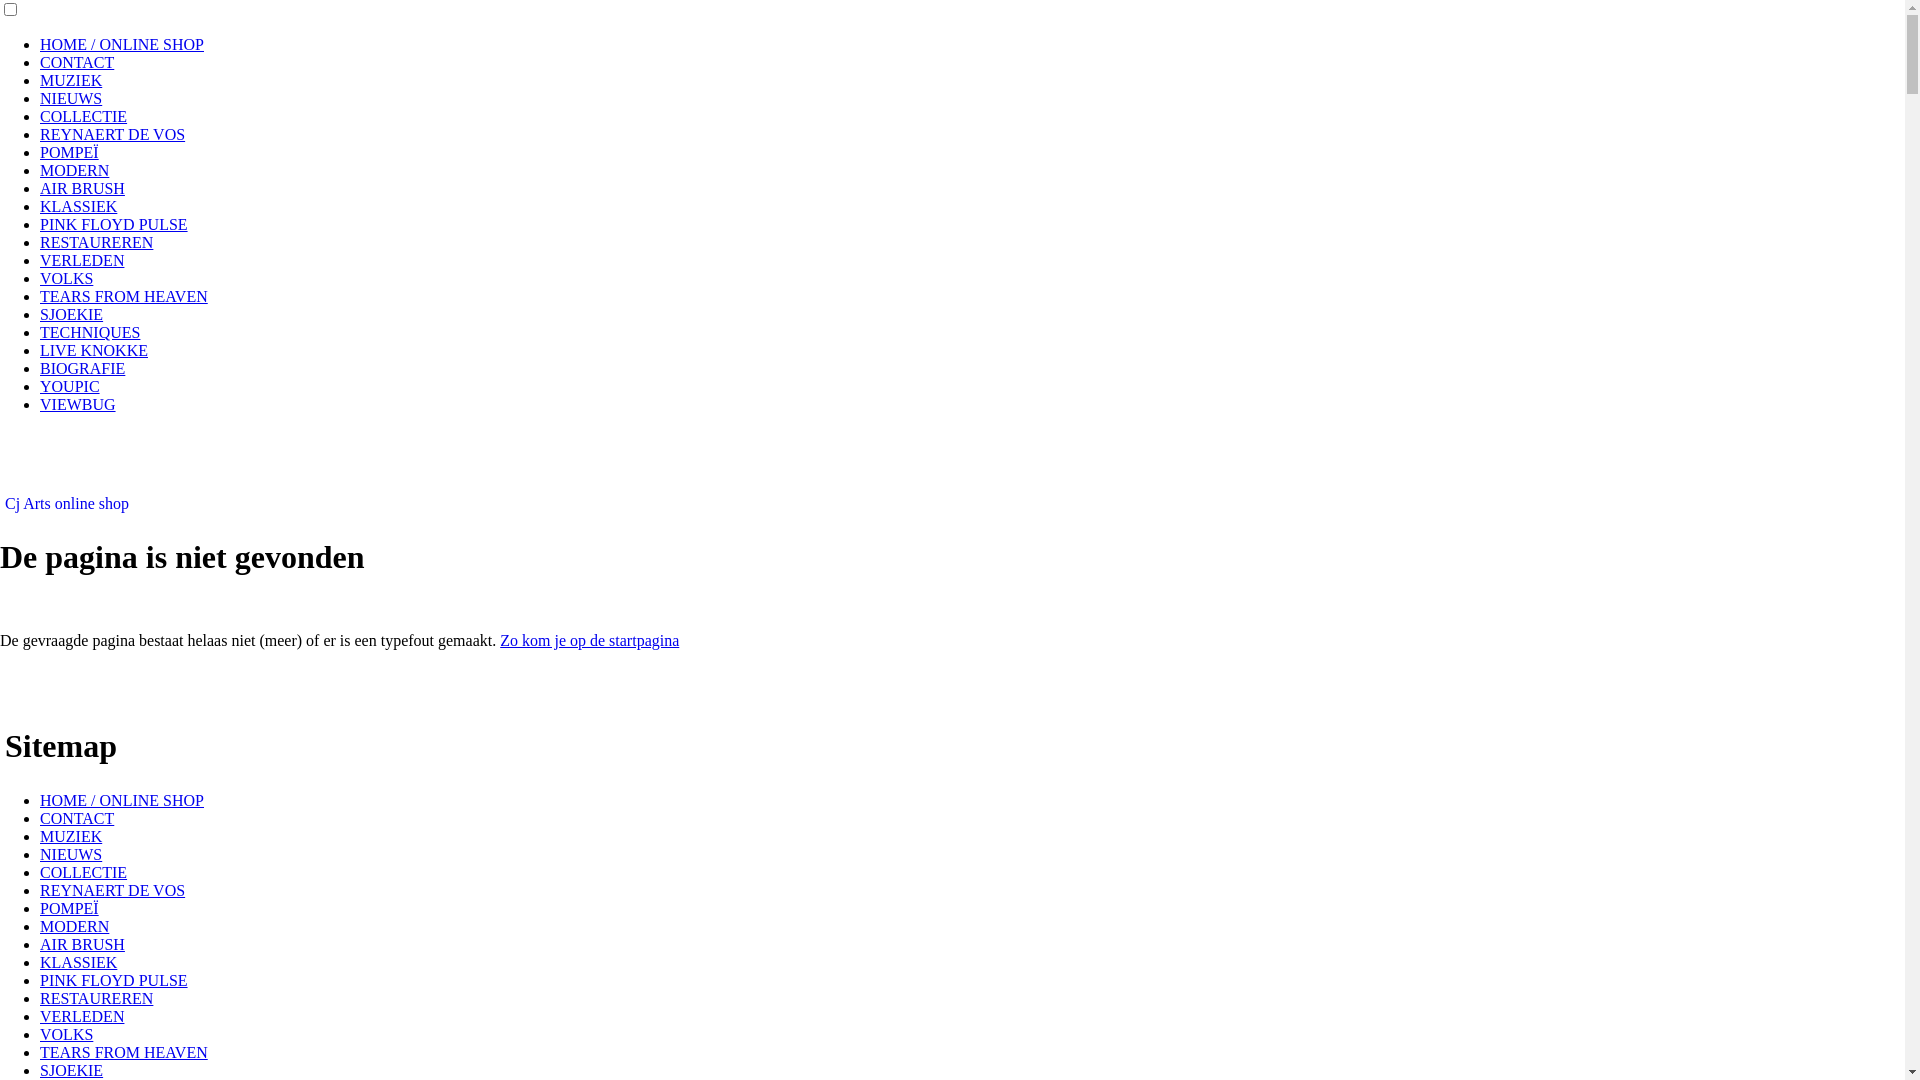 The width and height of the screenshot is (1920, 1080). Describe the element at coordinates (66, 278) in the screenshot. I see `VOLKS` at that location.